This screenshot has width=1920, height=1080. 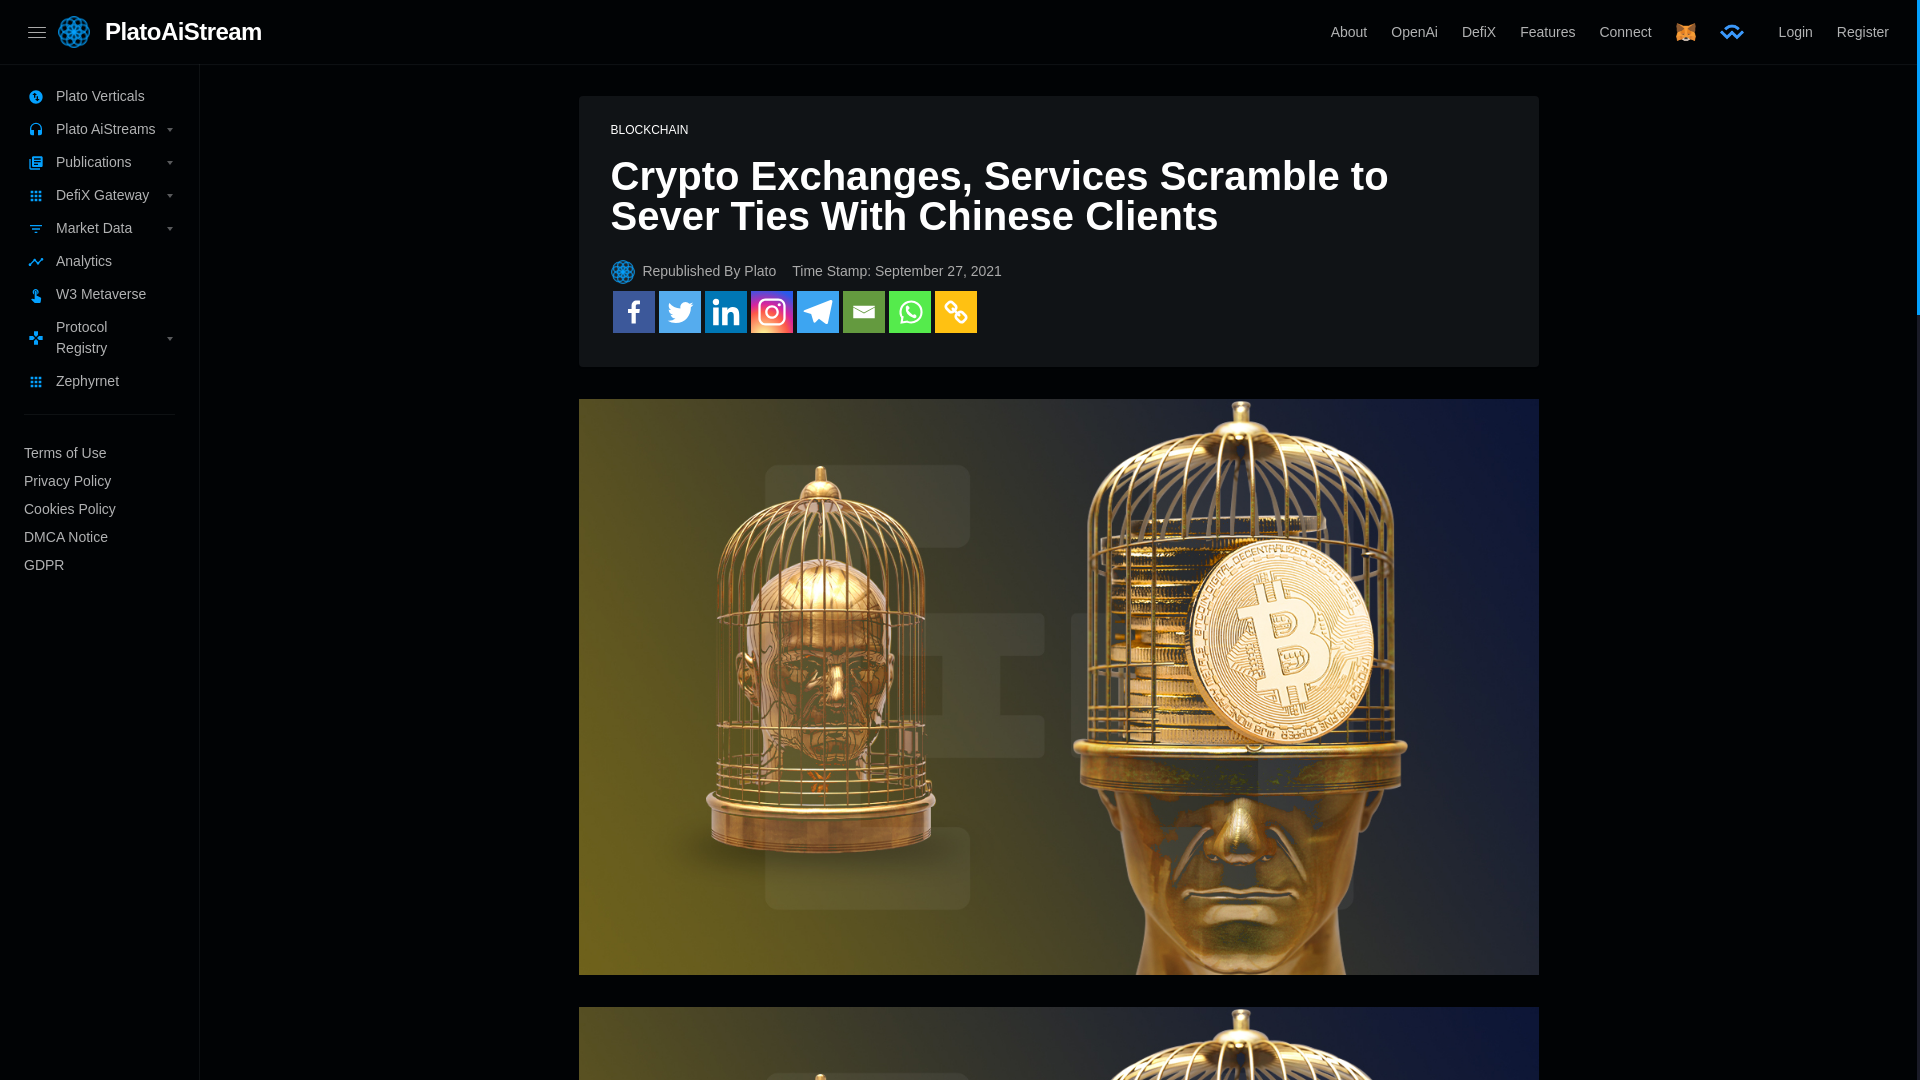 I want to click on OpenAi, so click(x=1414, y=32).